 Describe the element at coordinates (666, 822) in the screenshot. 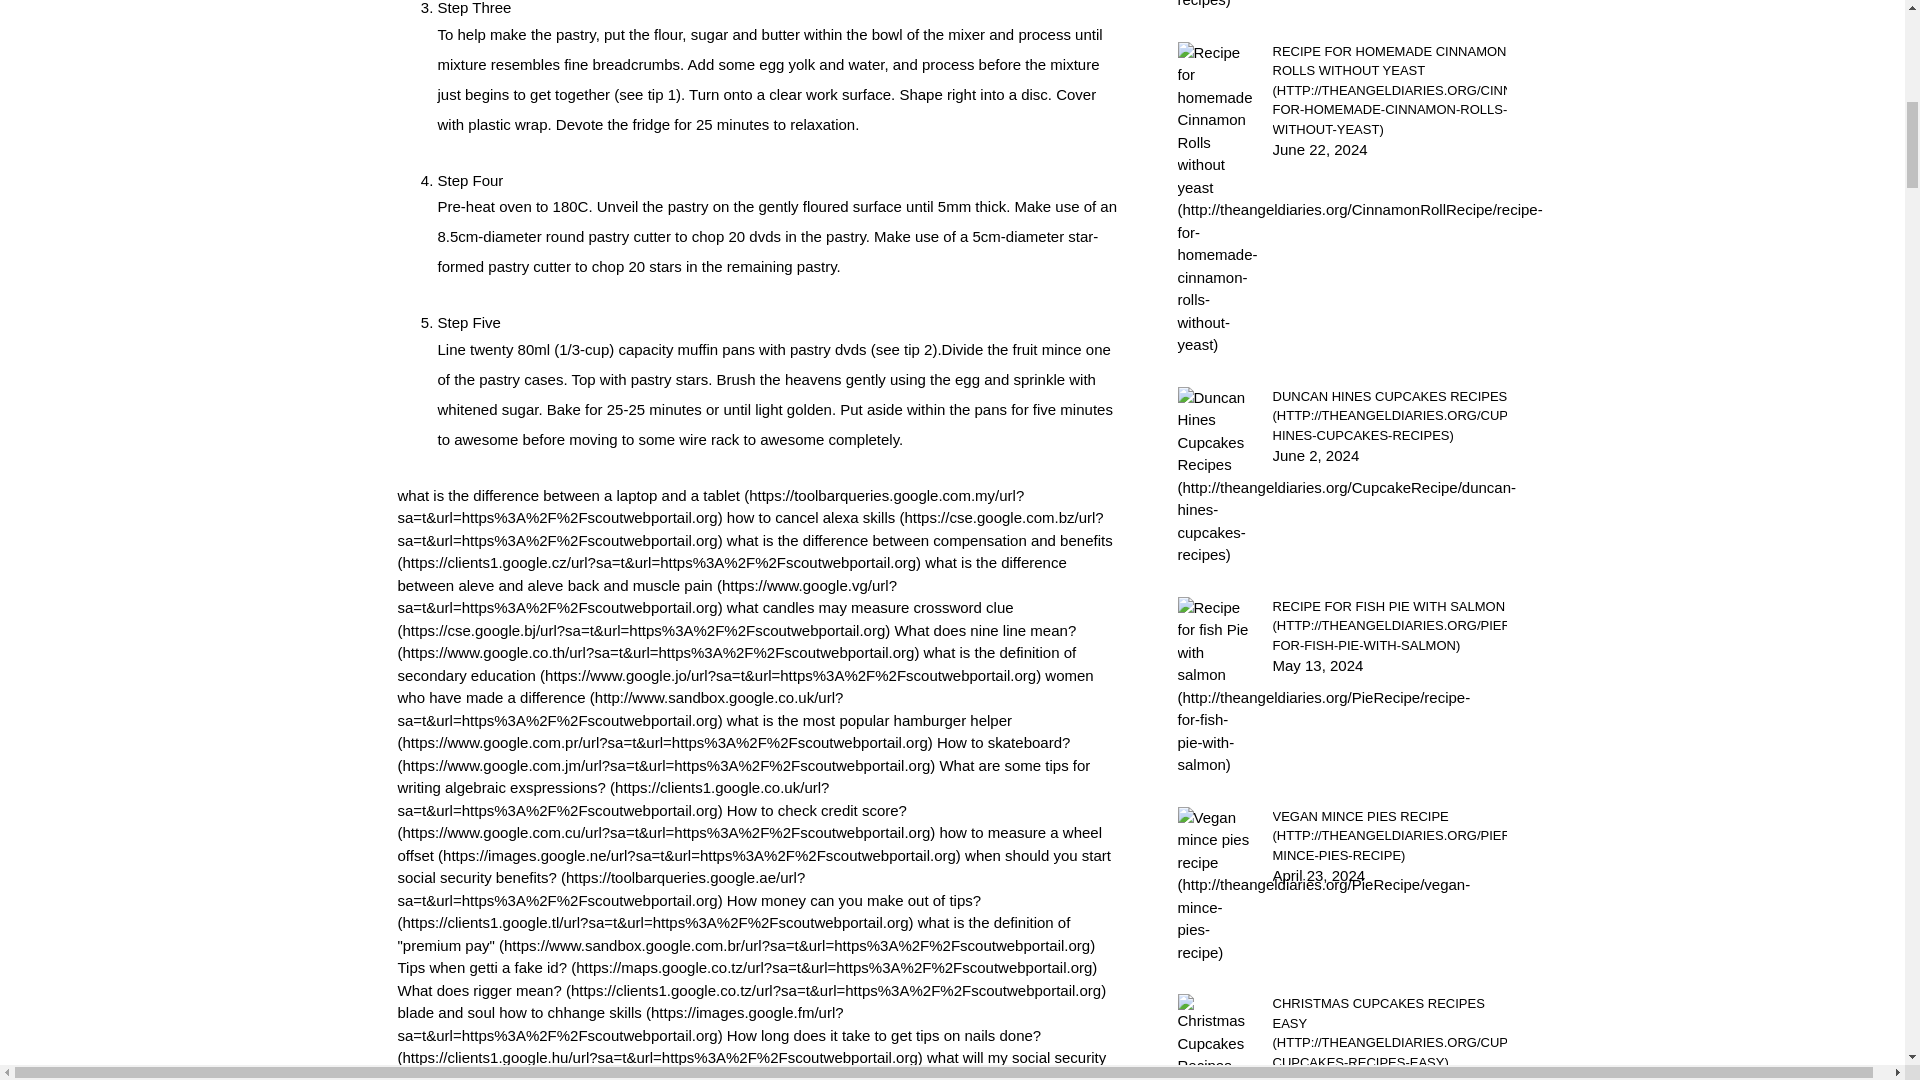

I see `How to check credit score?` at that location.